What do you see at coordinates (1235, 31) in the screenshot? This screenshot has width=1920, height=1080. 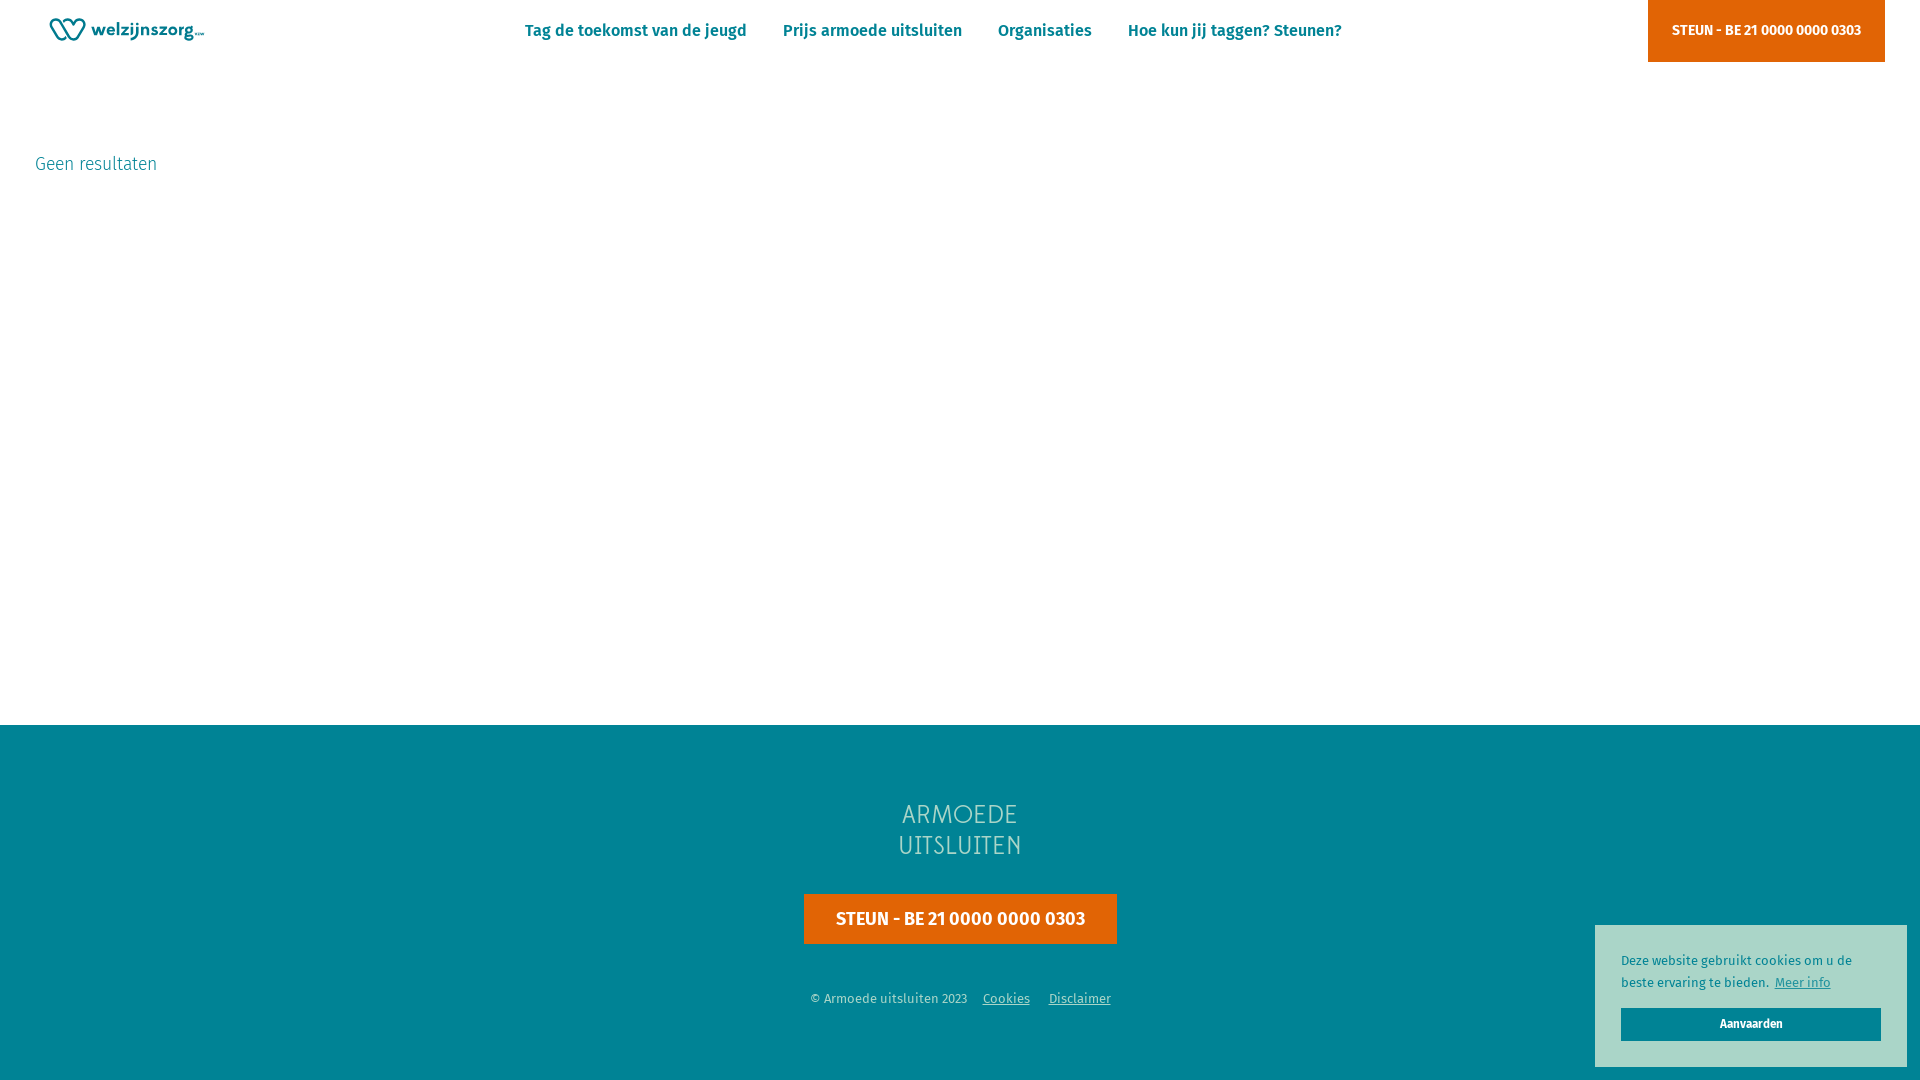 I see `Hoe kun jij taggen? Steunen?` at bounding box center [1235, 31].